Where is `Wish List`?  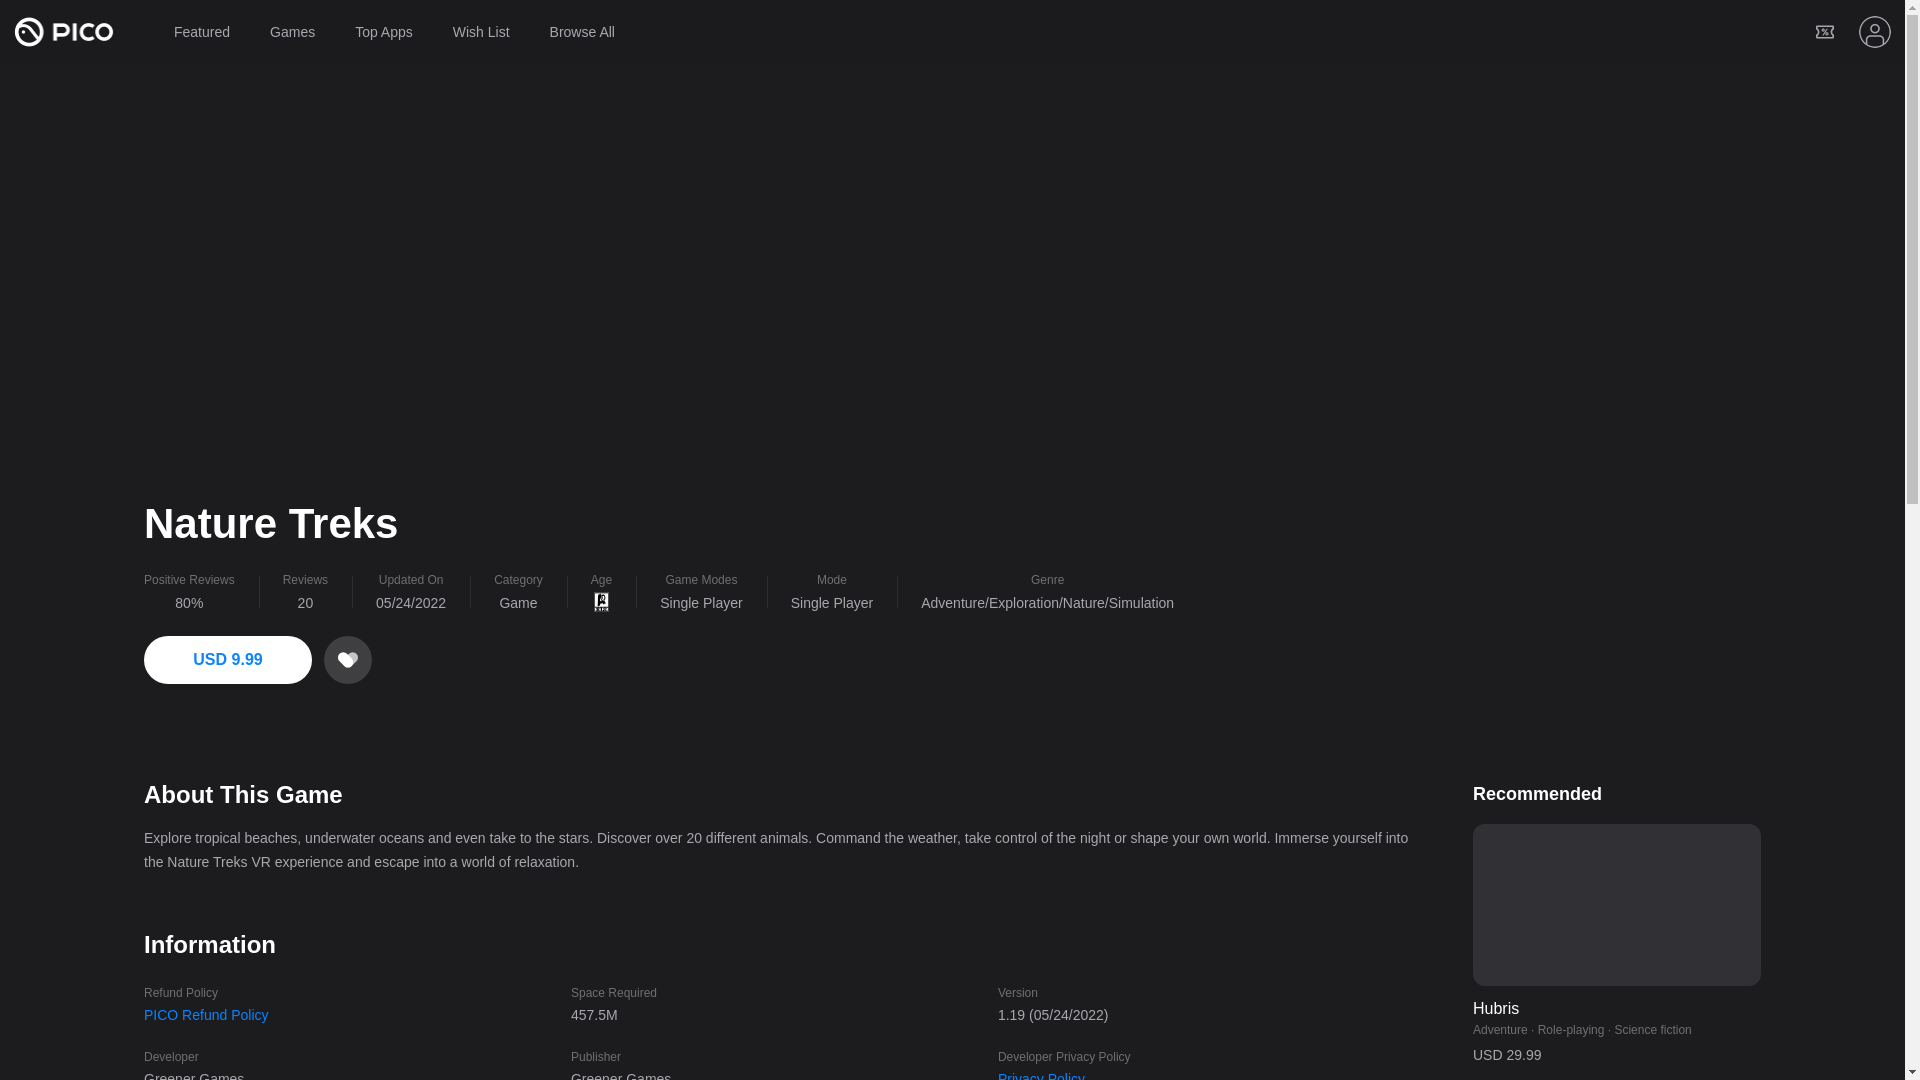 Wish List is located at coordinates (482, 32).